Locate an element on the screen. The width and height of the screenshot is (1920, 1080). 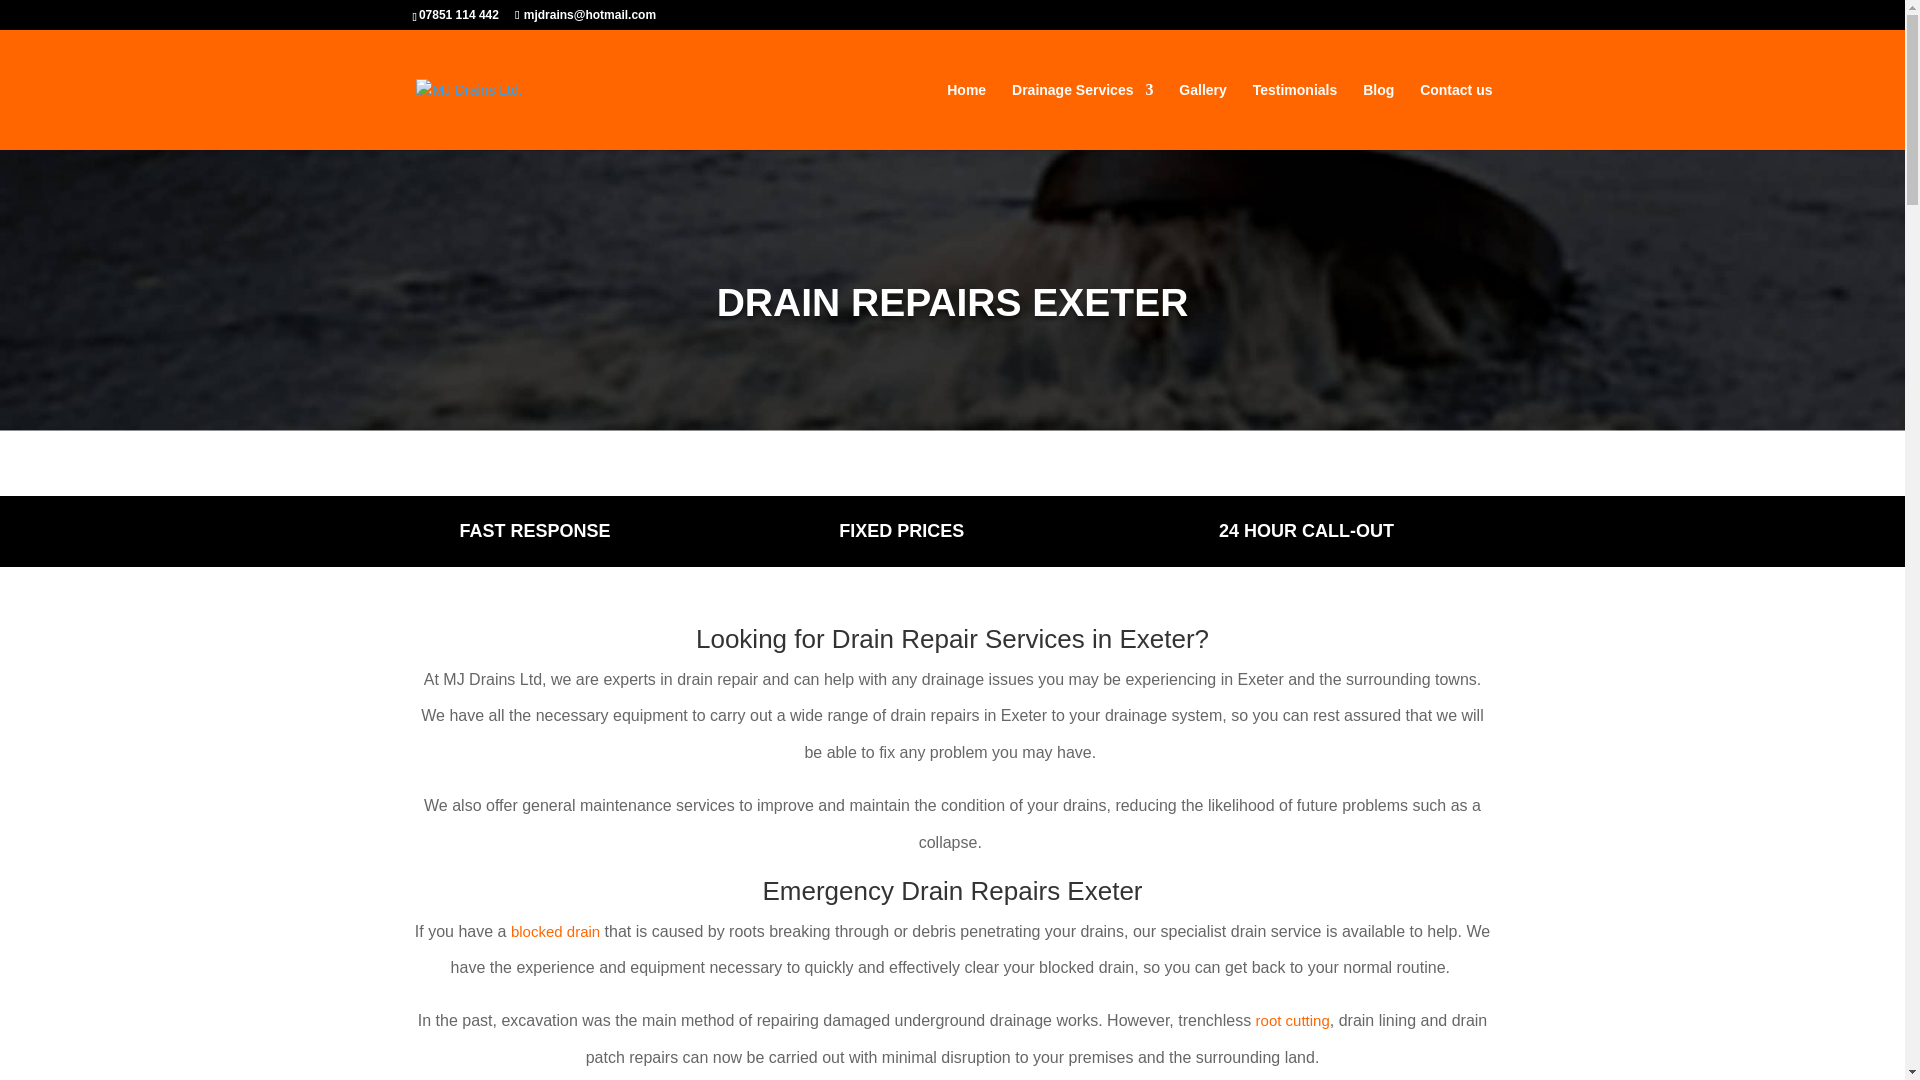
Drainage Services is located at coordinates (1082, 116).